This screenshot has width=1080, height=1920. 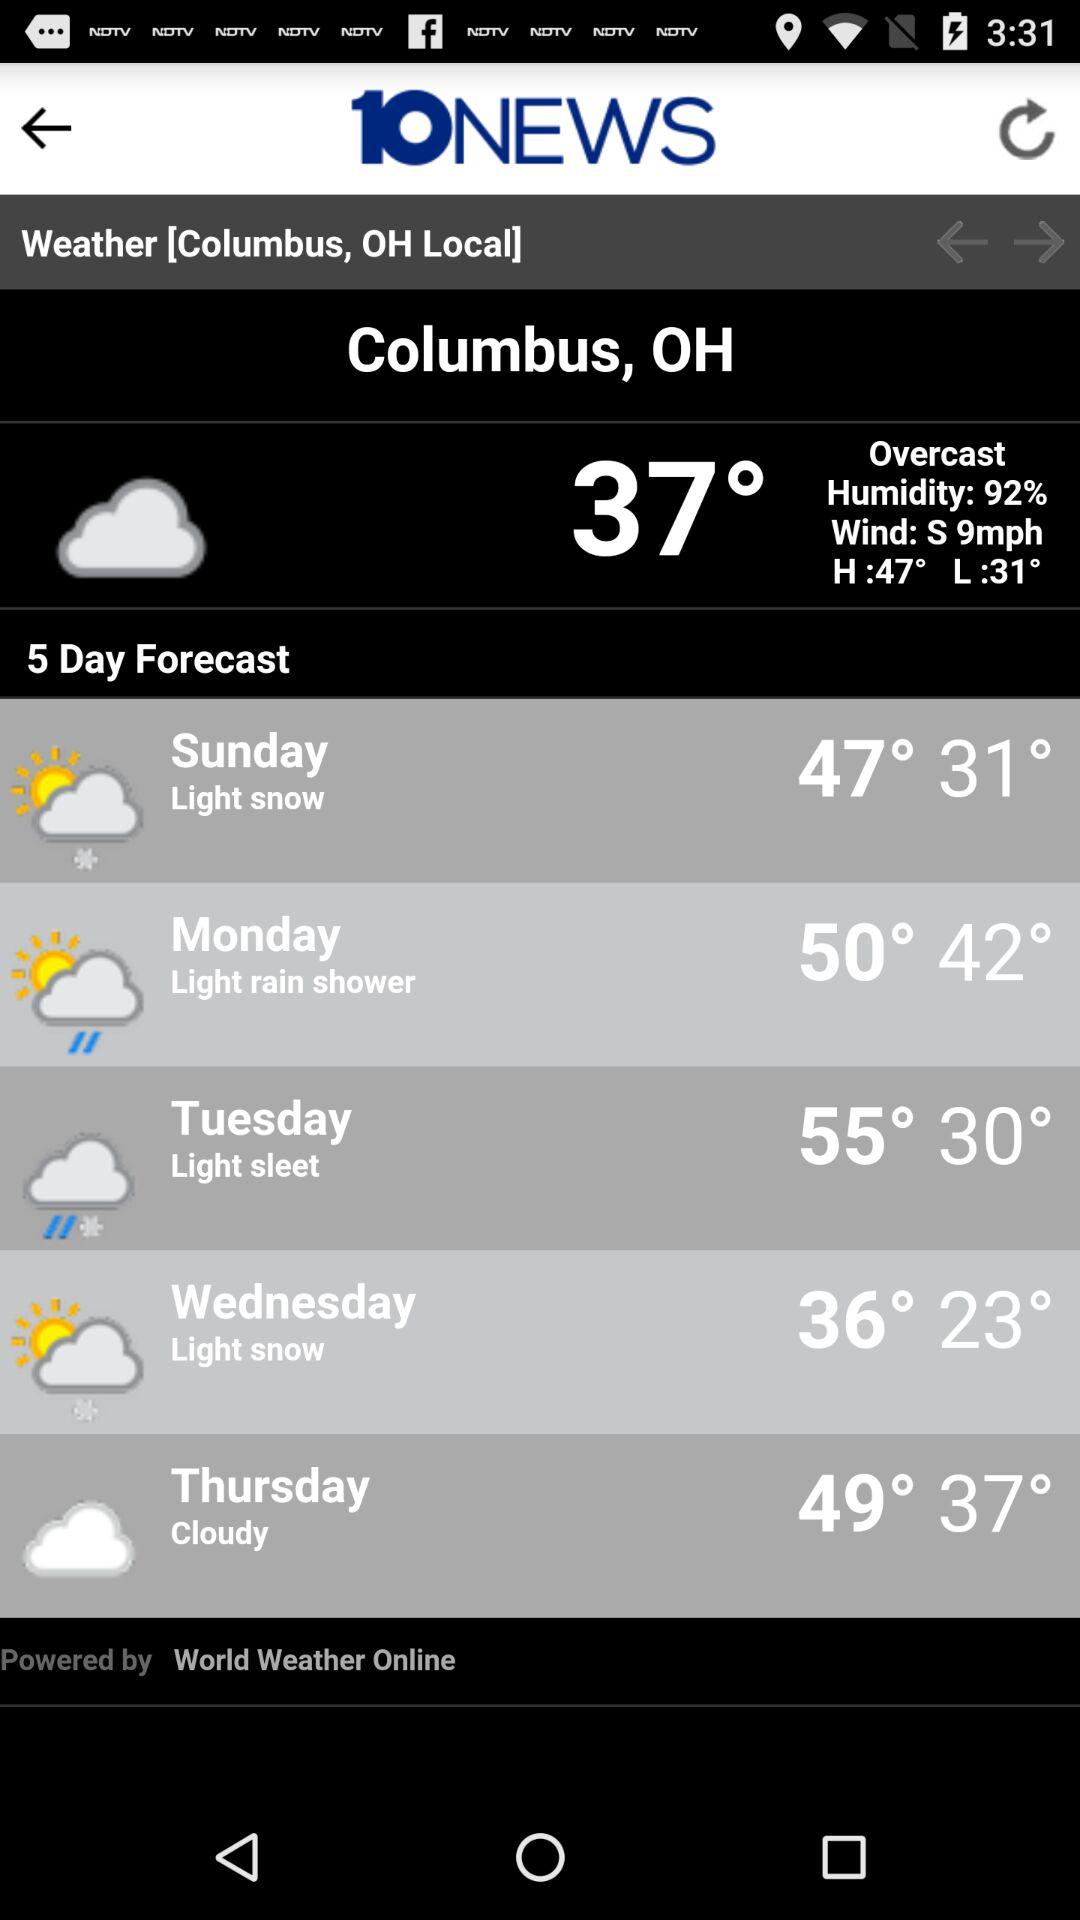 I want to click on go next, so click(x=1039, y=242).